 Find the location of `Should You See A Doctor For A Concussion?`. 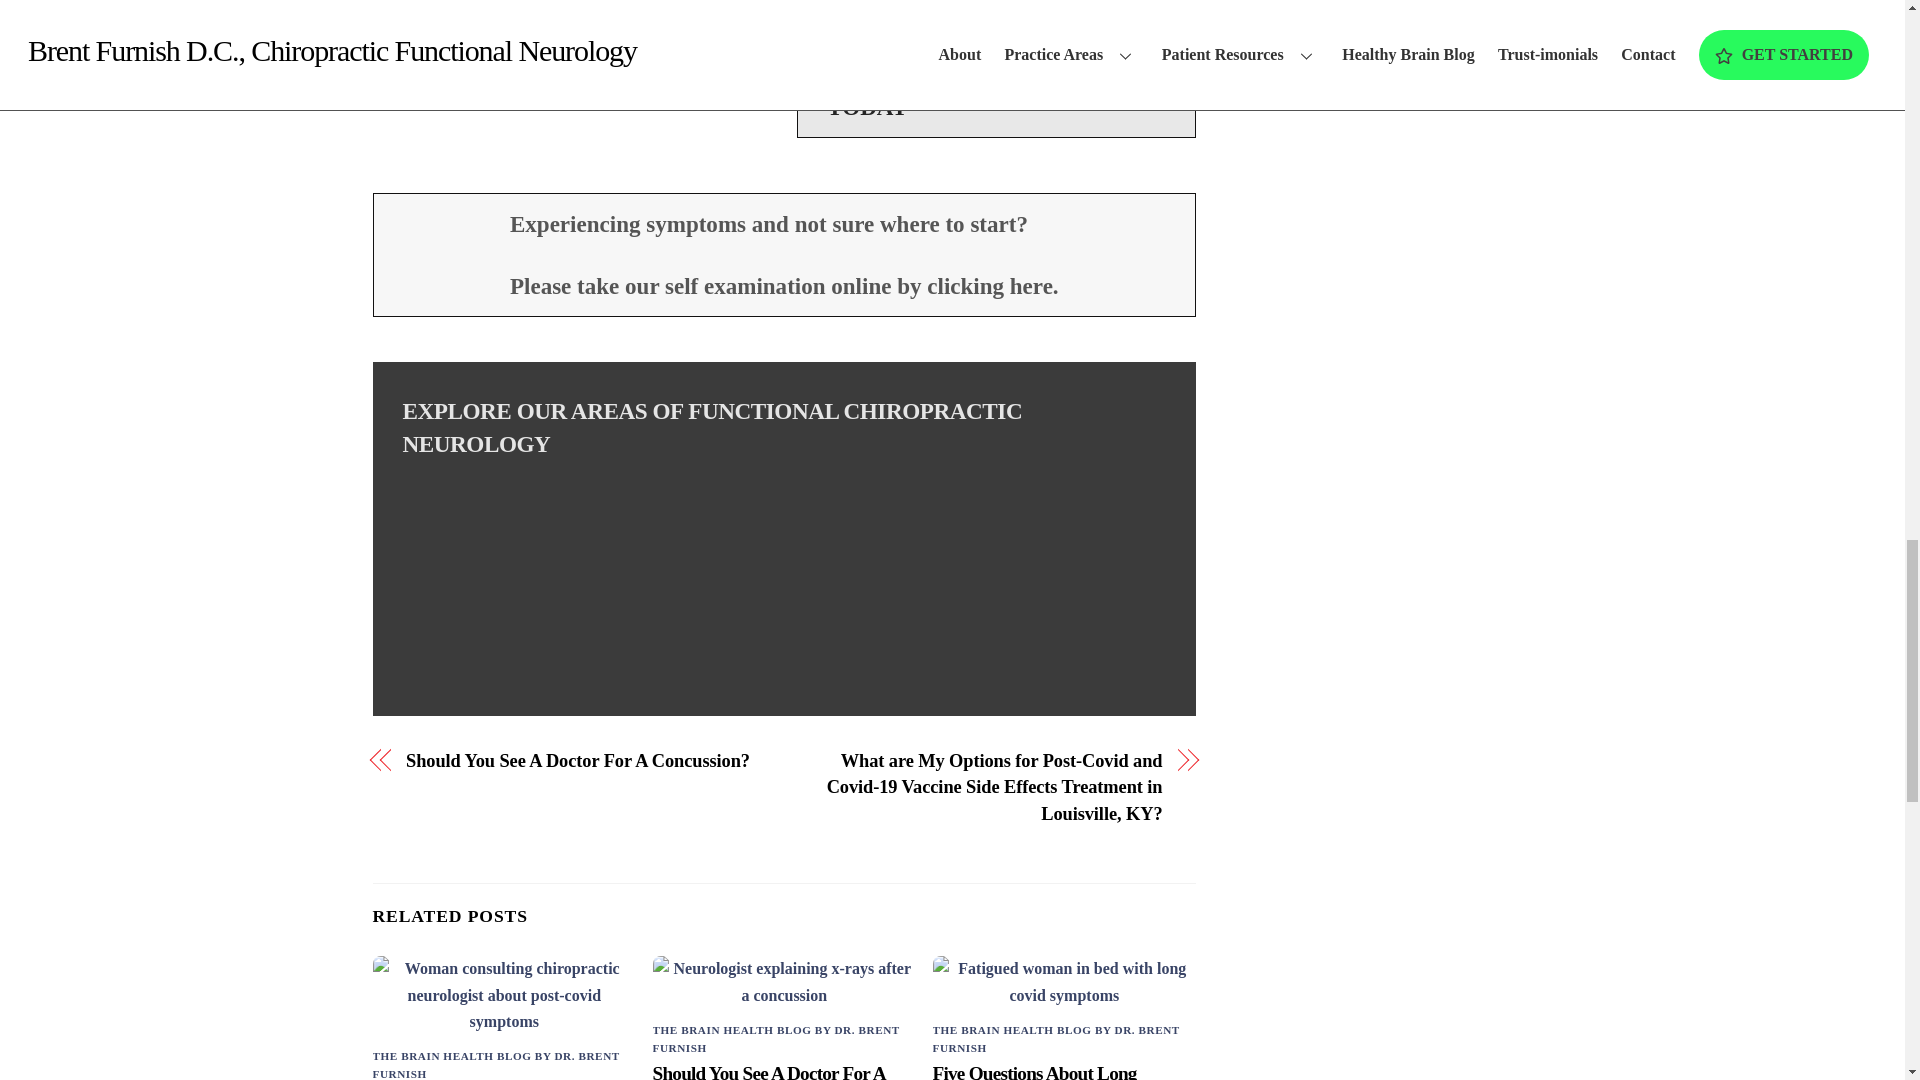

Should You See A Doctor For A Concussion? is located at coordinates (582, 761).